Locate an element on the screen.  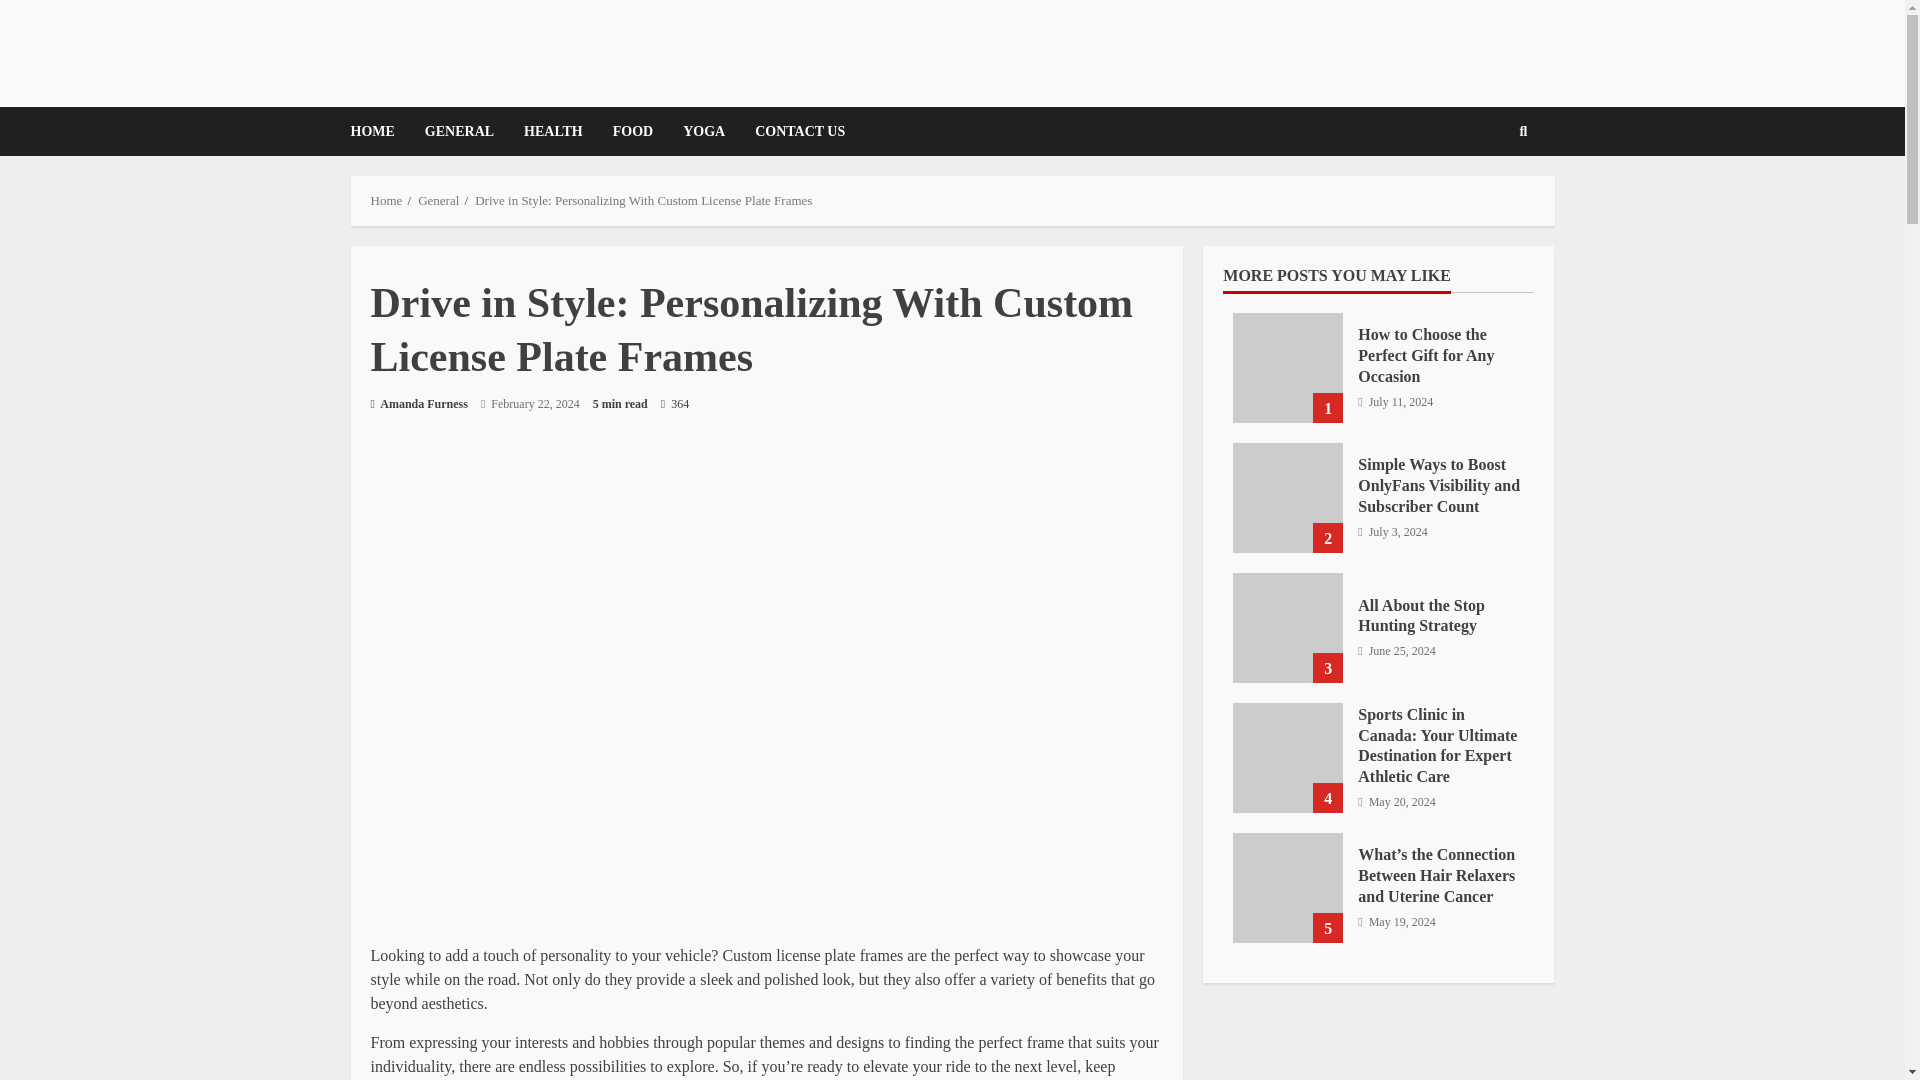
General is located at coordinates (438, 200).